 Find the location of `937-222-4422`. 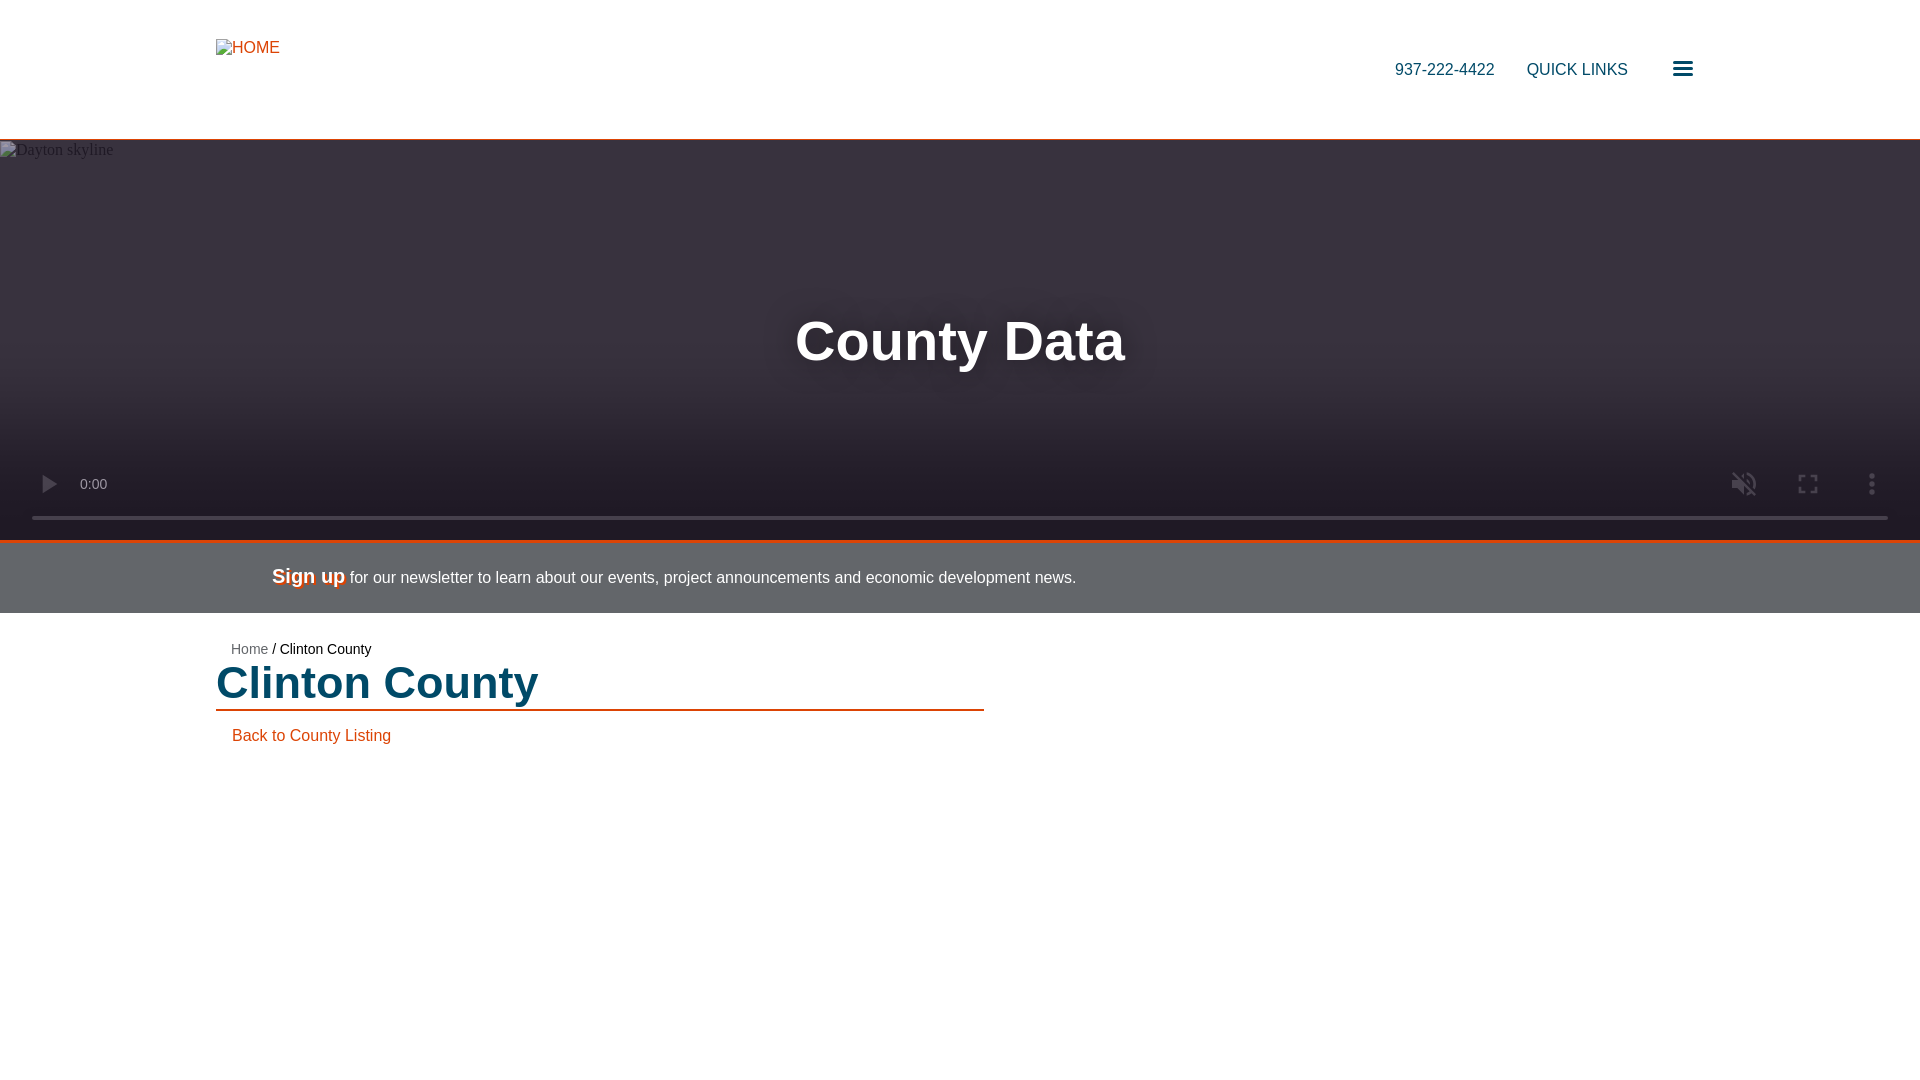

937-222-4422 is located at coordinates (1445, 68).